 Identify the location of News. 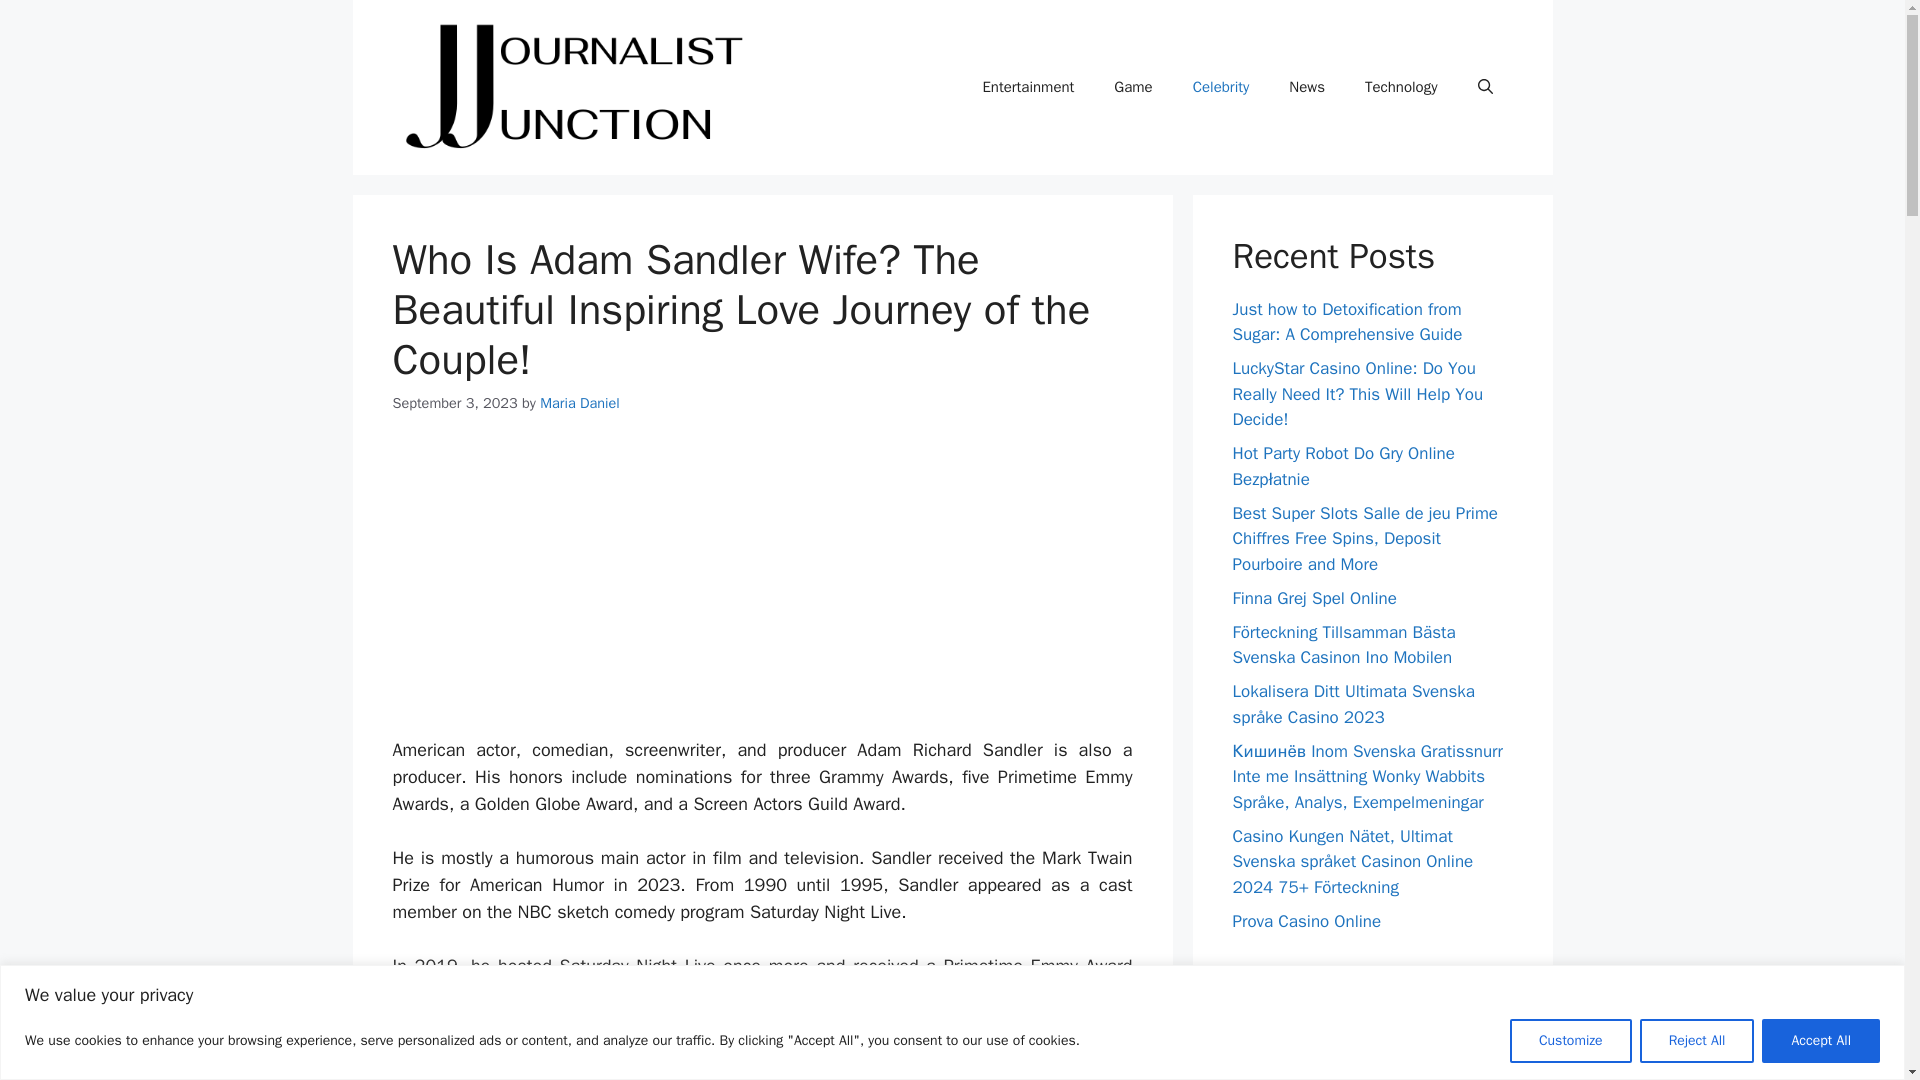
(1307, 86).